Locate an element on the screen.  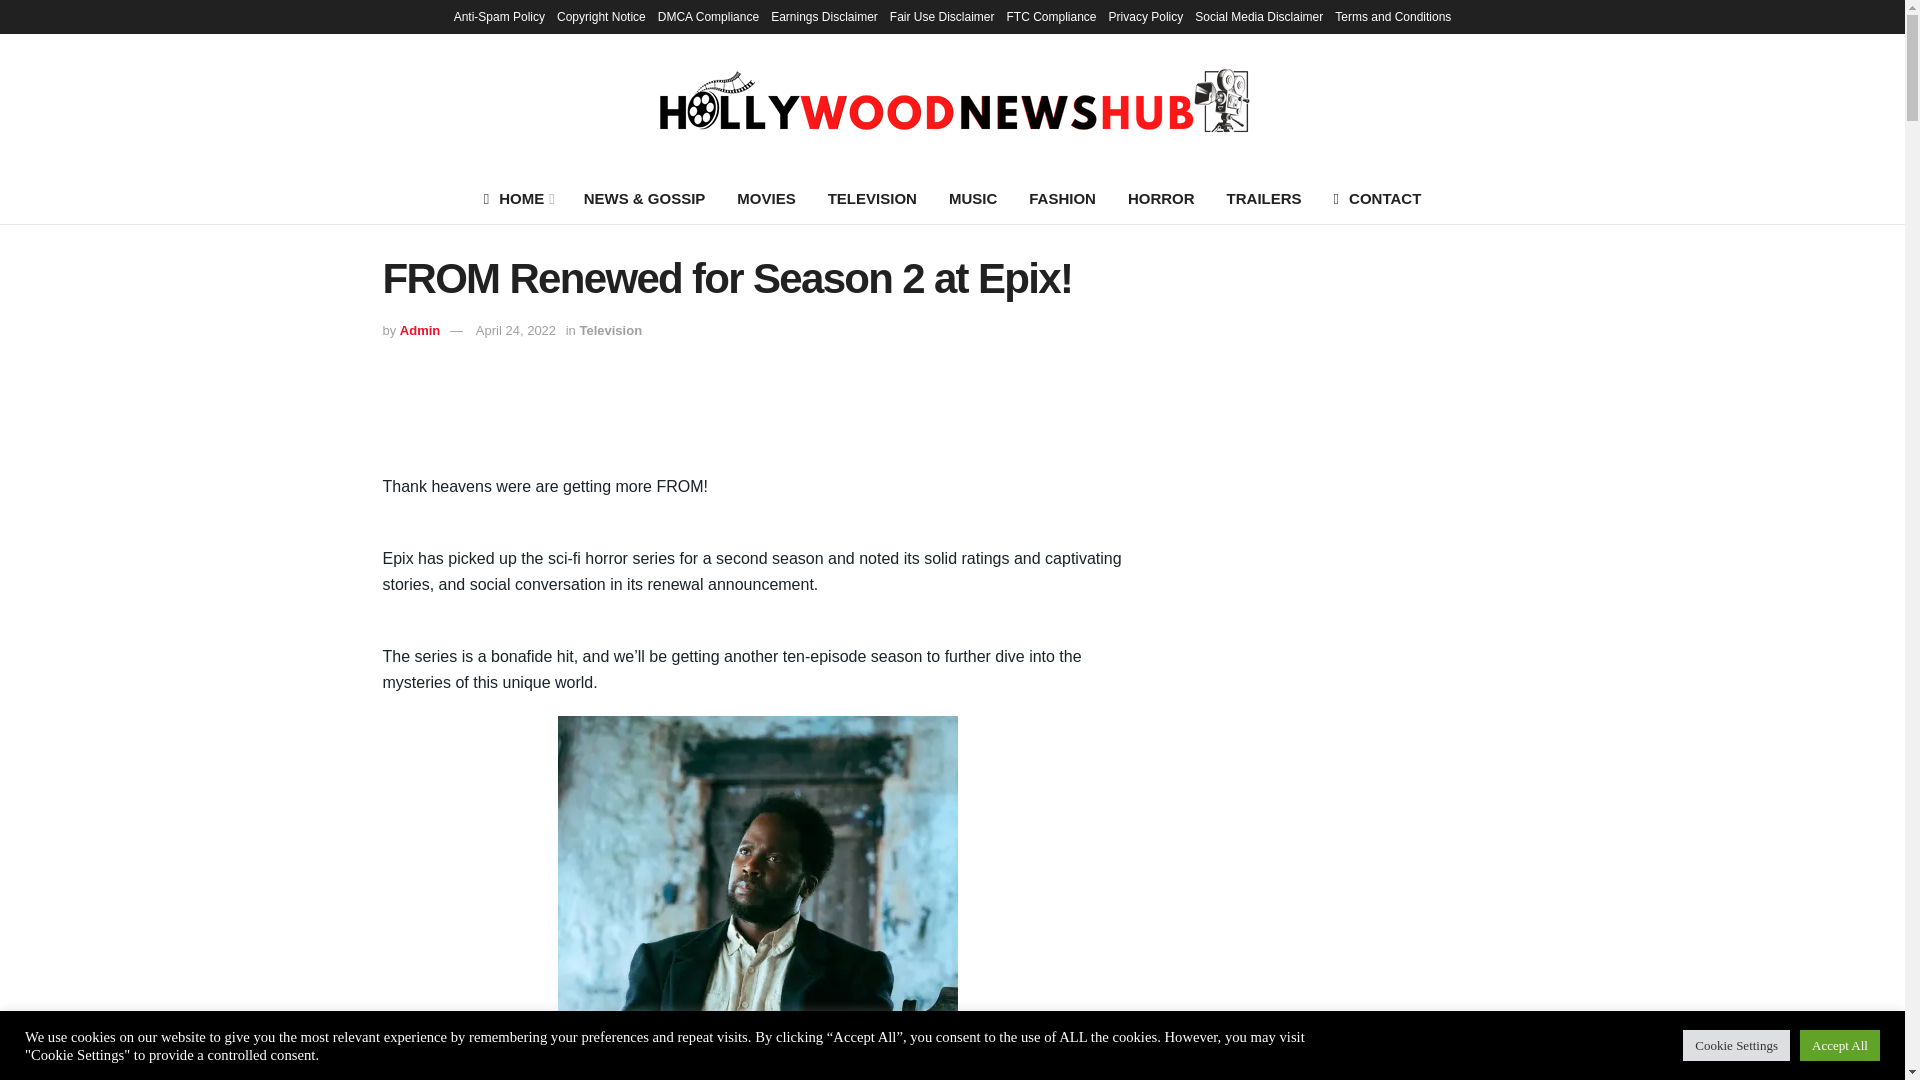
TELEVISION is located at coordinates (872, 198).